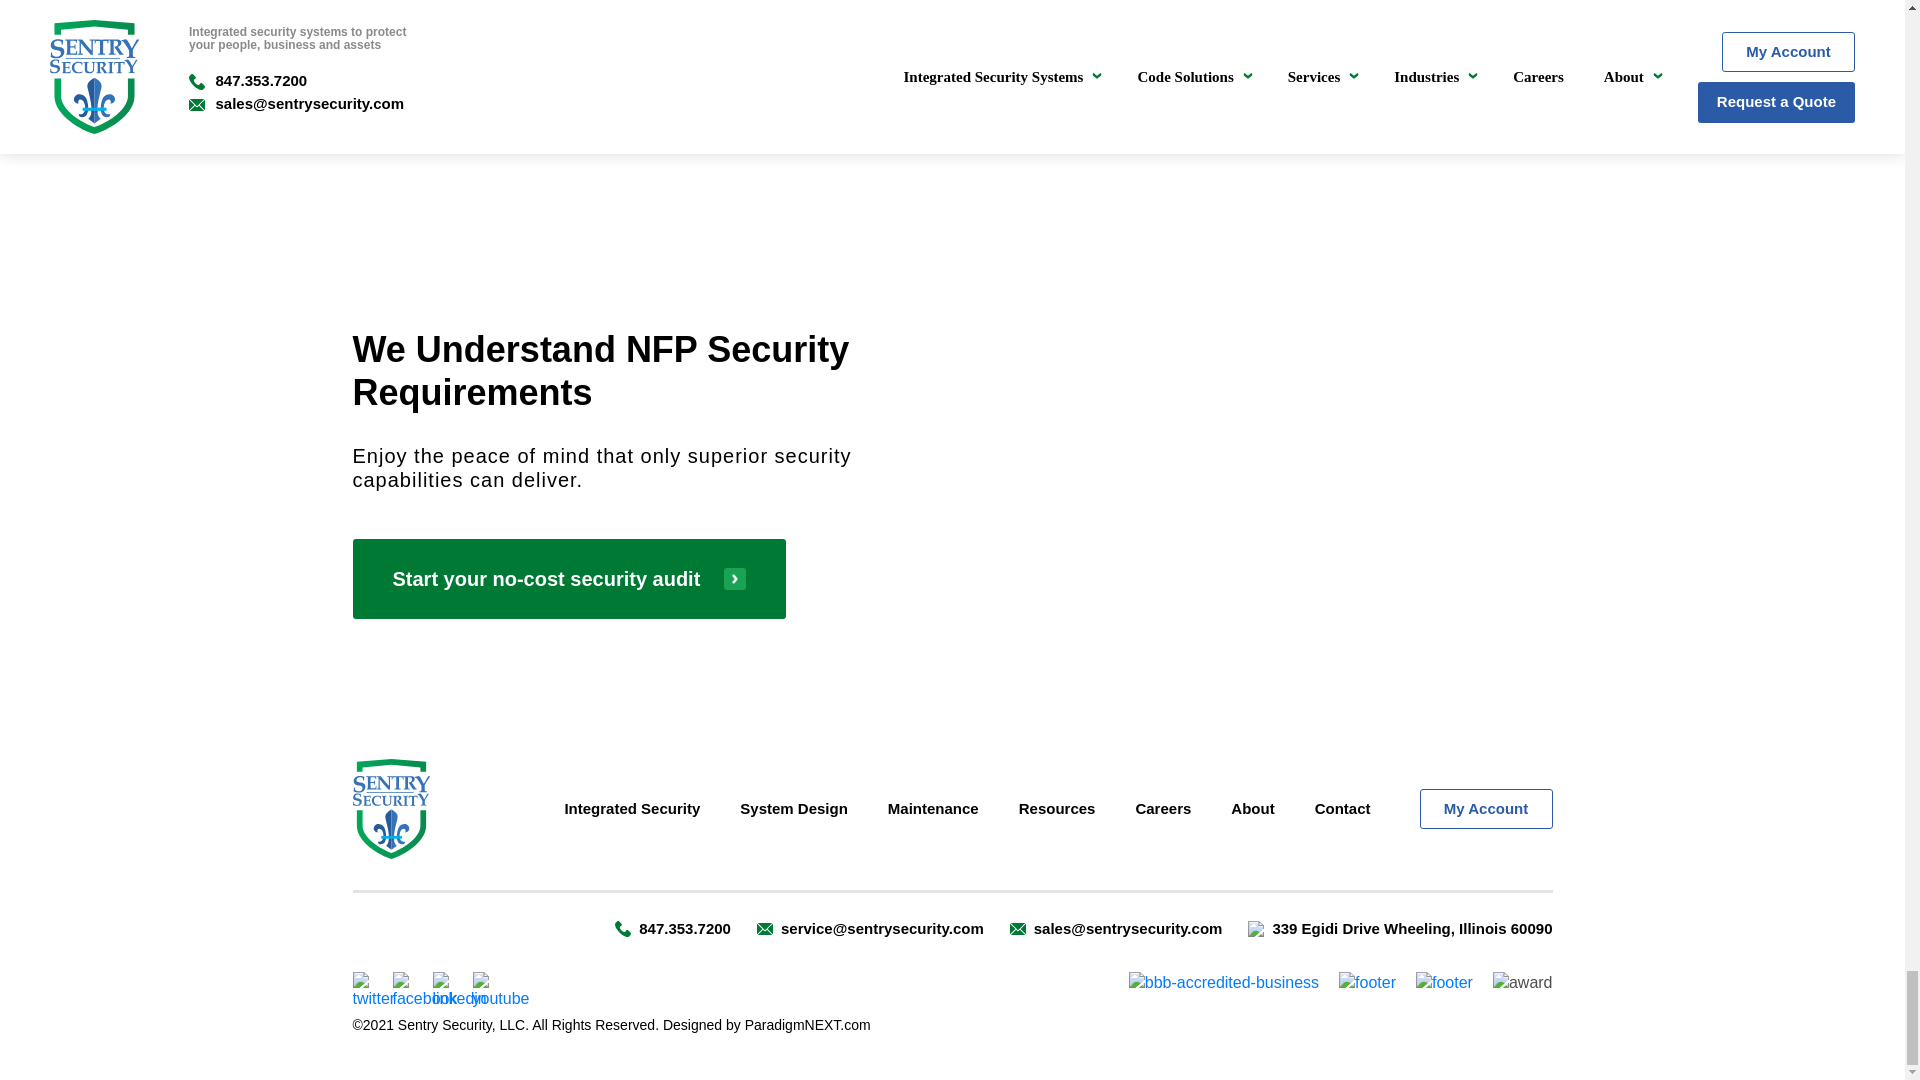  Describe the element at coordinates (424, 990) in the screenshot. I see `Facebook` at that location.